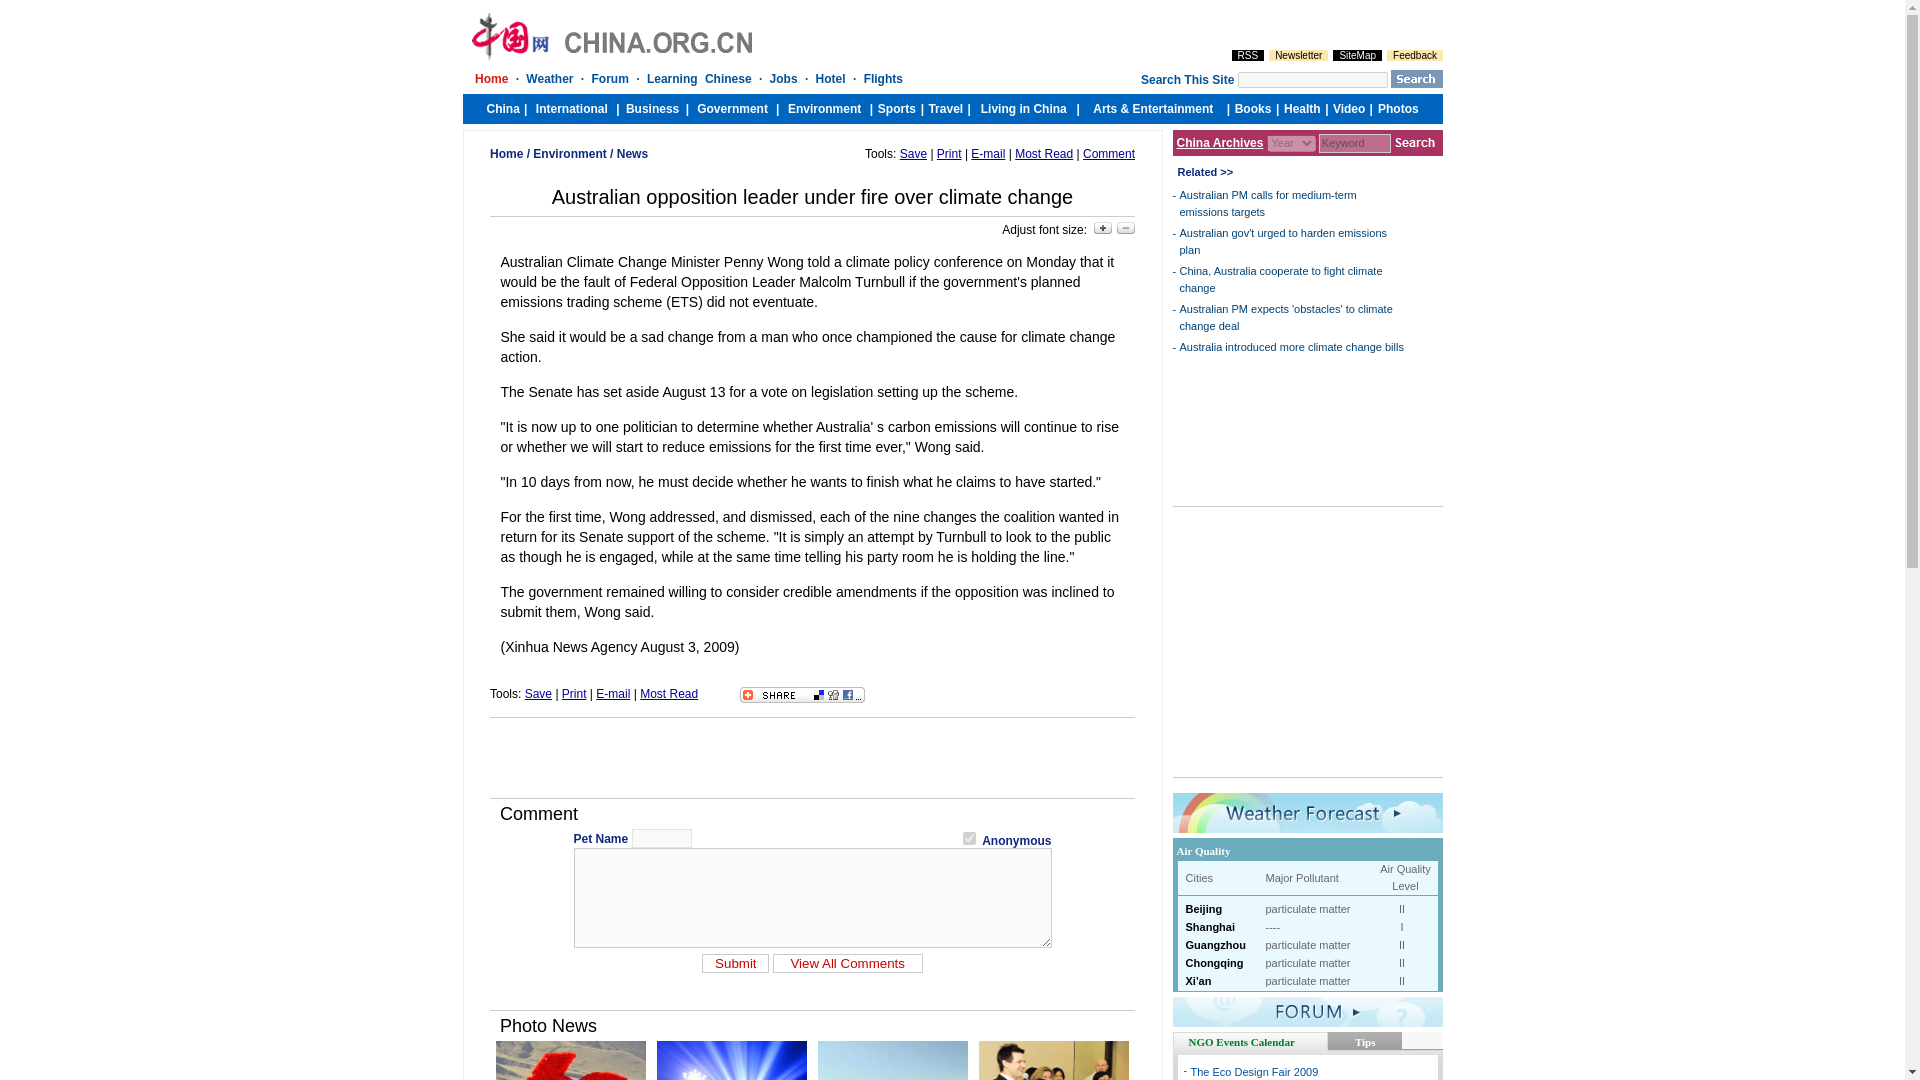  What do you see at coordinates (538, 693) in the screenshot?
I see `Save` at bounding box center [538, 693].